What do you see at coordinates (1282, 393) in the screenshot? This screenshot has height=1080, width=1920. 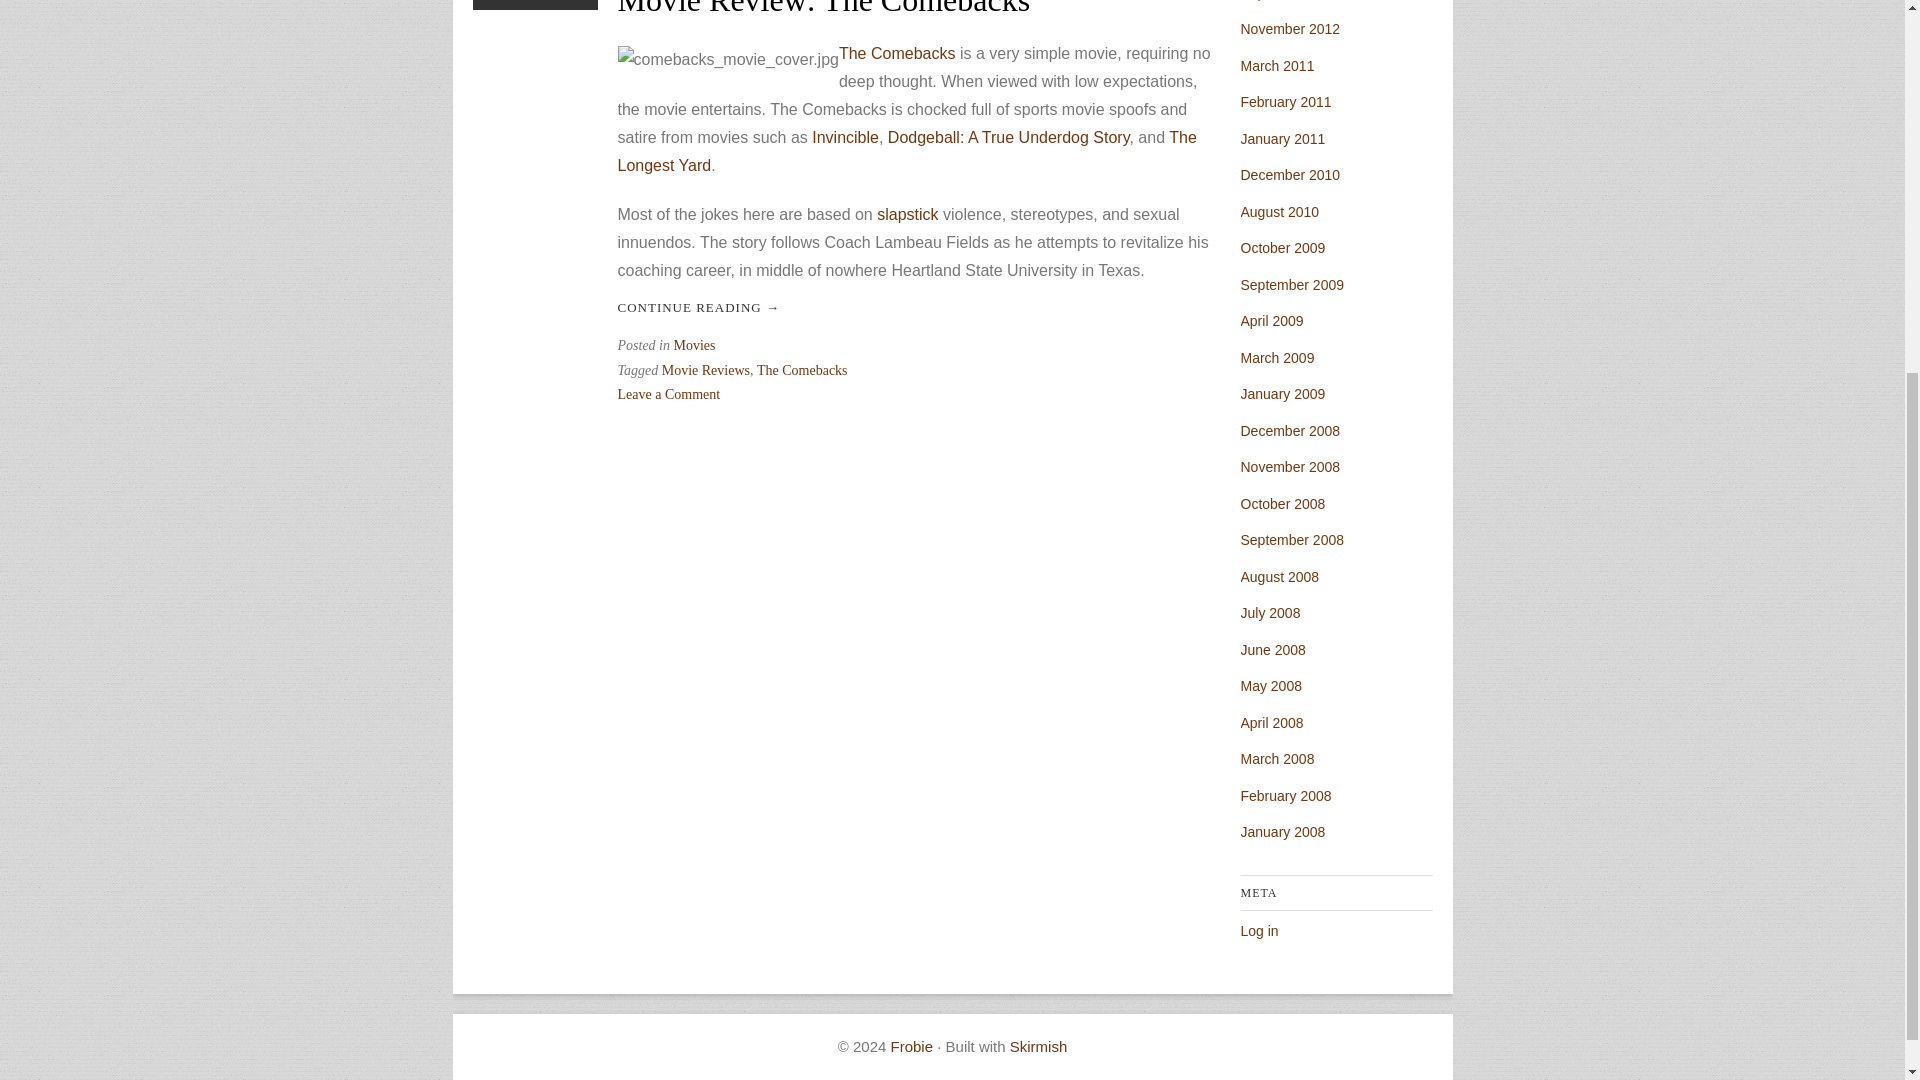 I see `January 2009` at bounding box center [1282, 393].